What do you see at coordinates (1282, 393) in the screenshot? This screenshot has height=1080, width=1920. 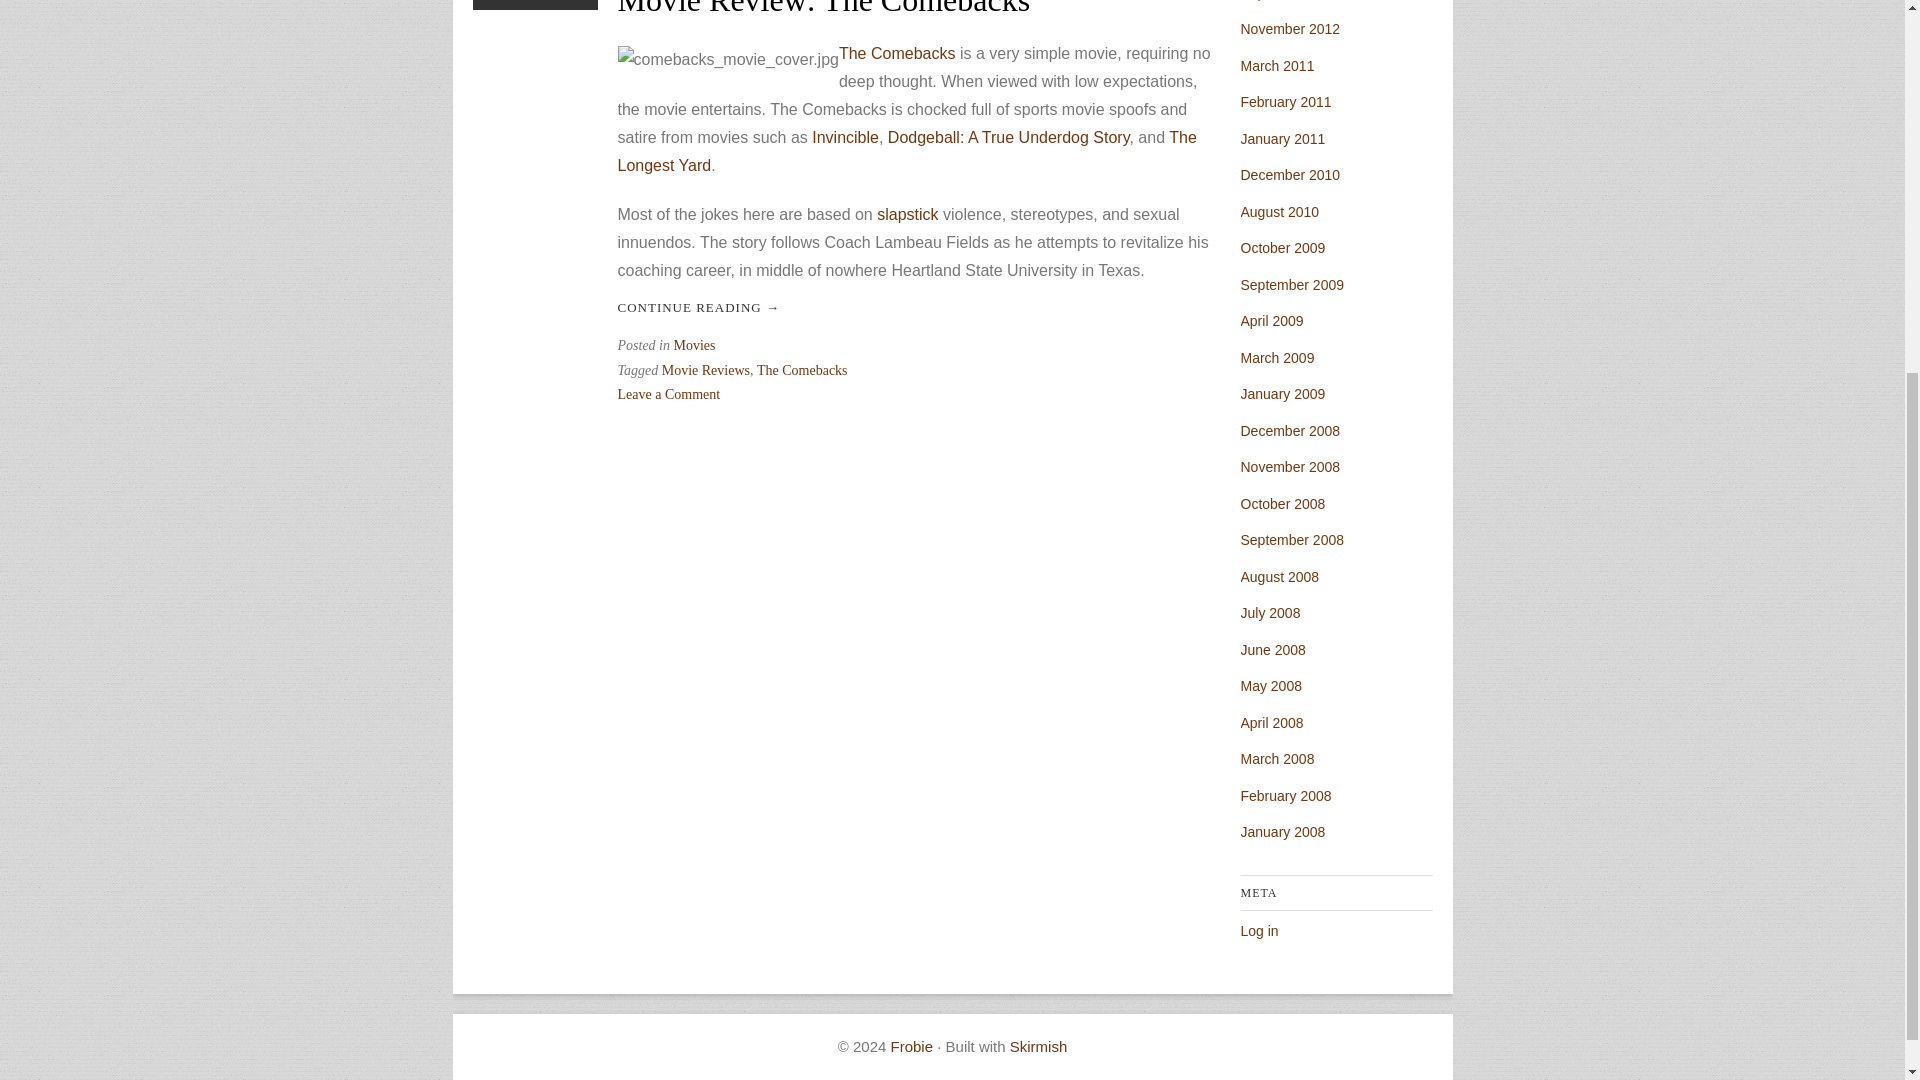 I see `January 2009` at bounding box center [1282, 393].